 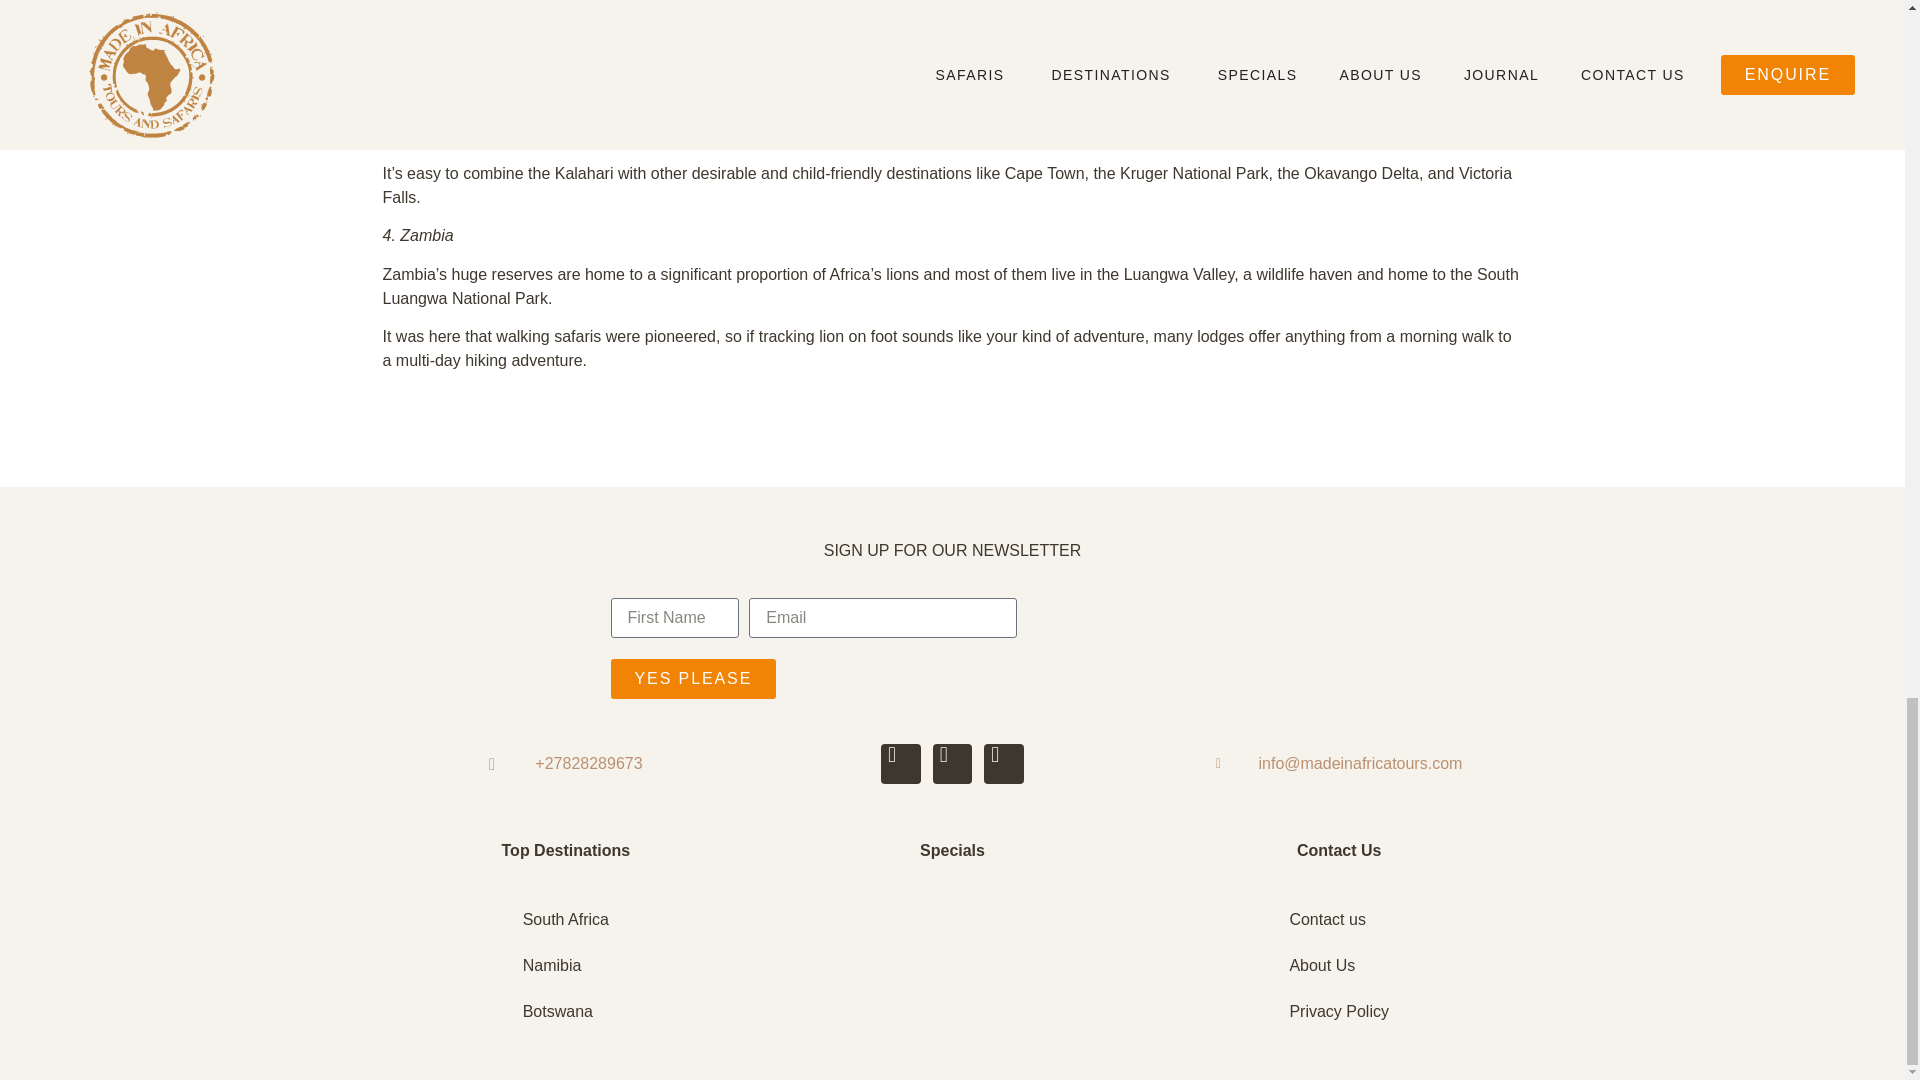 What do you see at coordinates (952, 850) in the screenshot?
I see `Specials` at bounding box center [952, 850].